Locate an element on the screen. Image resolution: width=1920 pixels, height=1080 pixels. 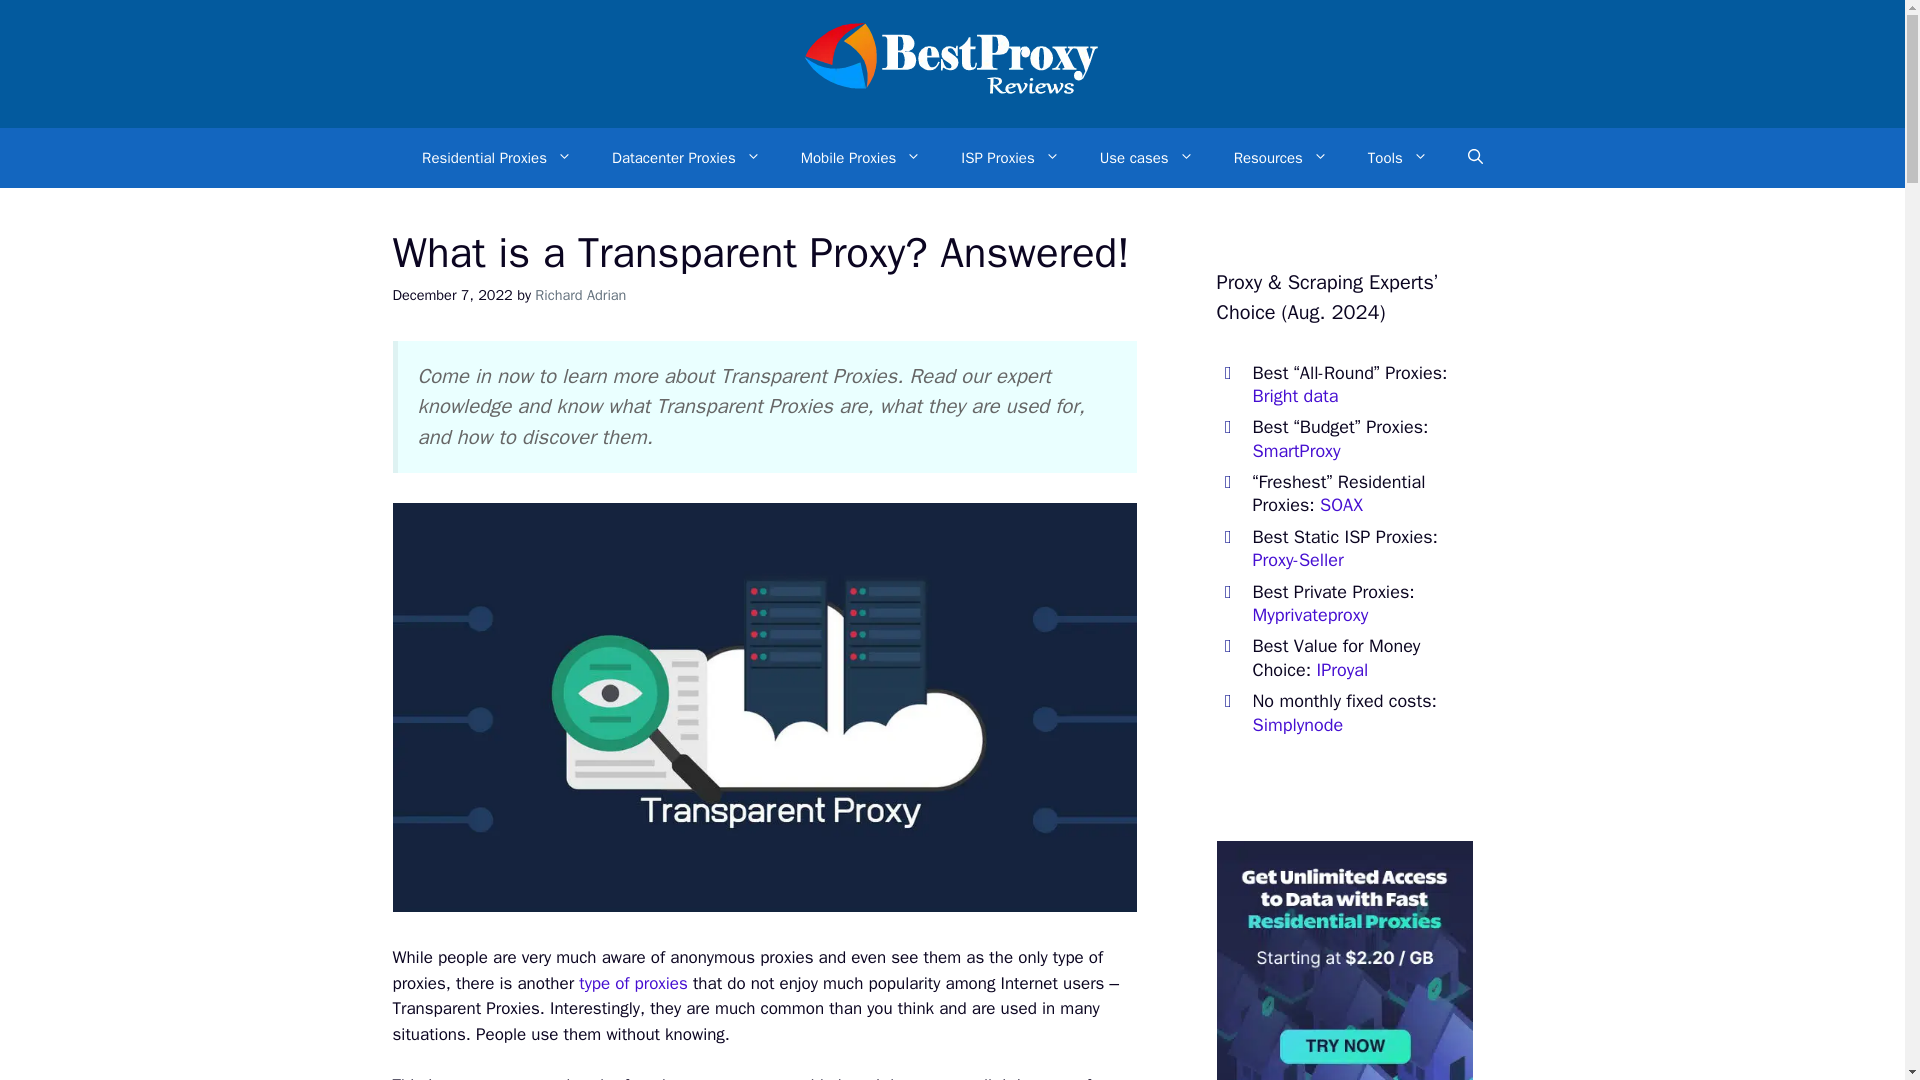
Best Proxy Review is located at coordinates (952, 94).